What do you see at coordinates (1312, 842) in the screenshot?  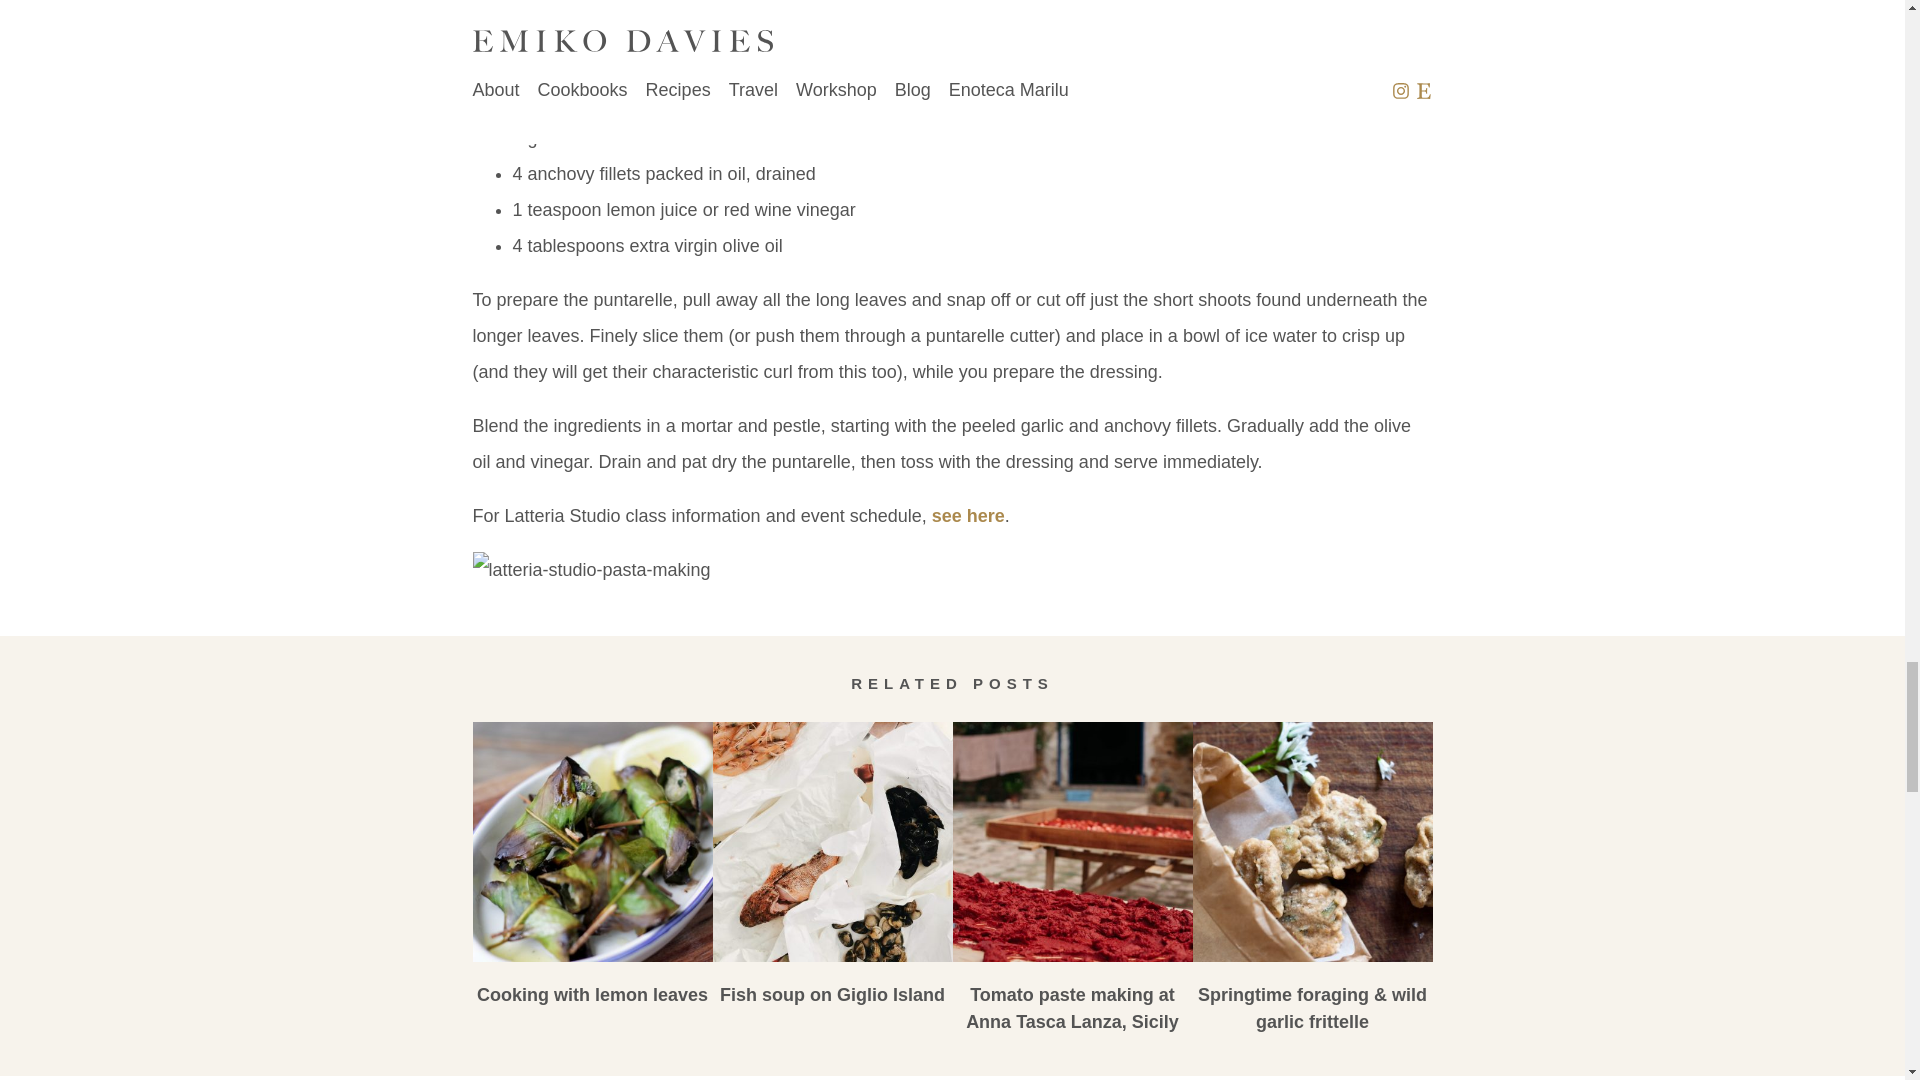 I see `fritelle sammole wild garlic feature` at bounding box center [1312, 842].